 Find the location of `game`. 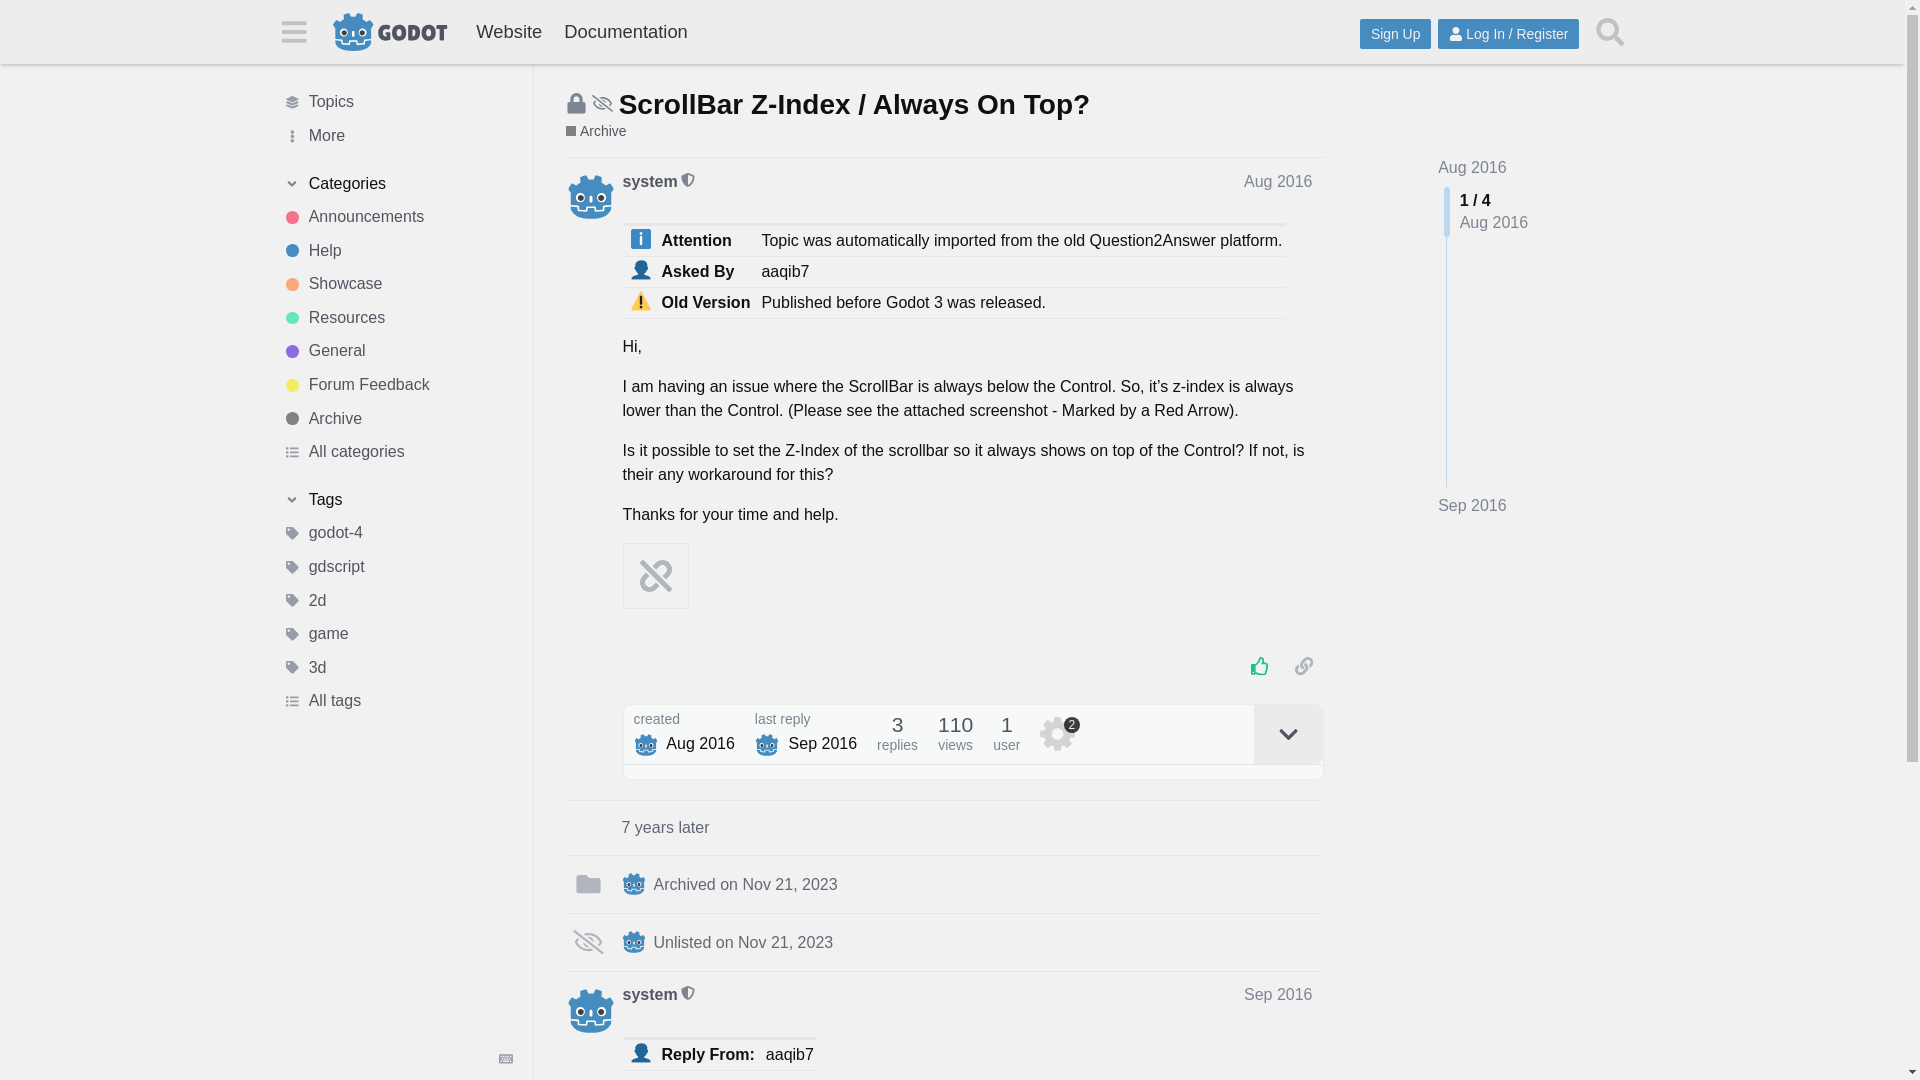

game is located at coordinates (397, 634).